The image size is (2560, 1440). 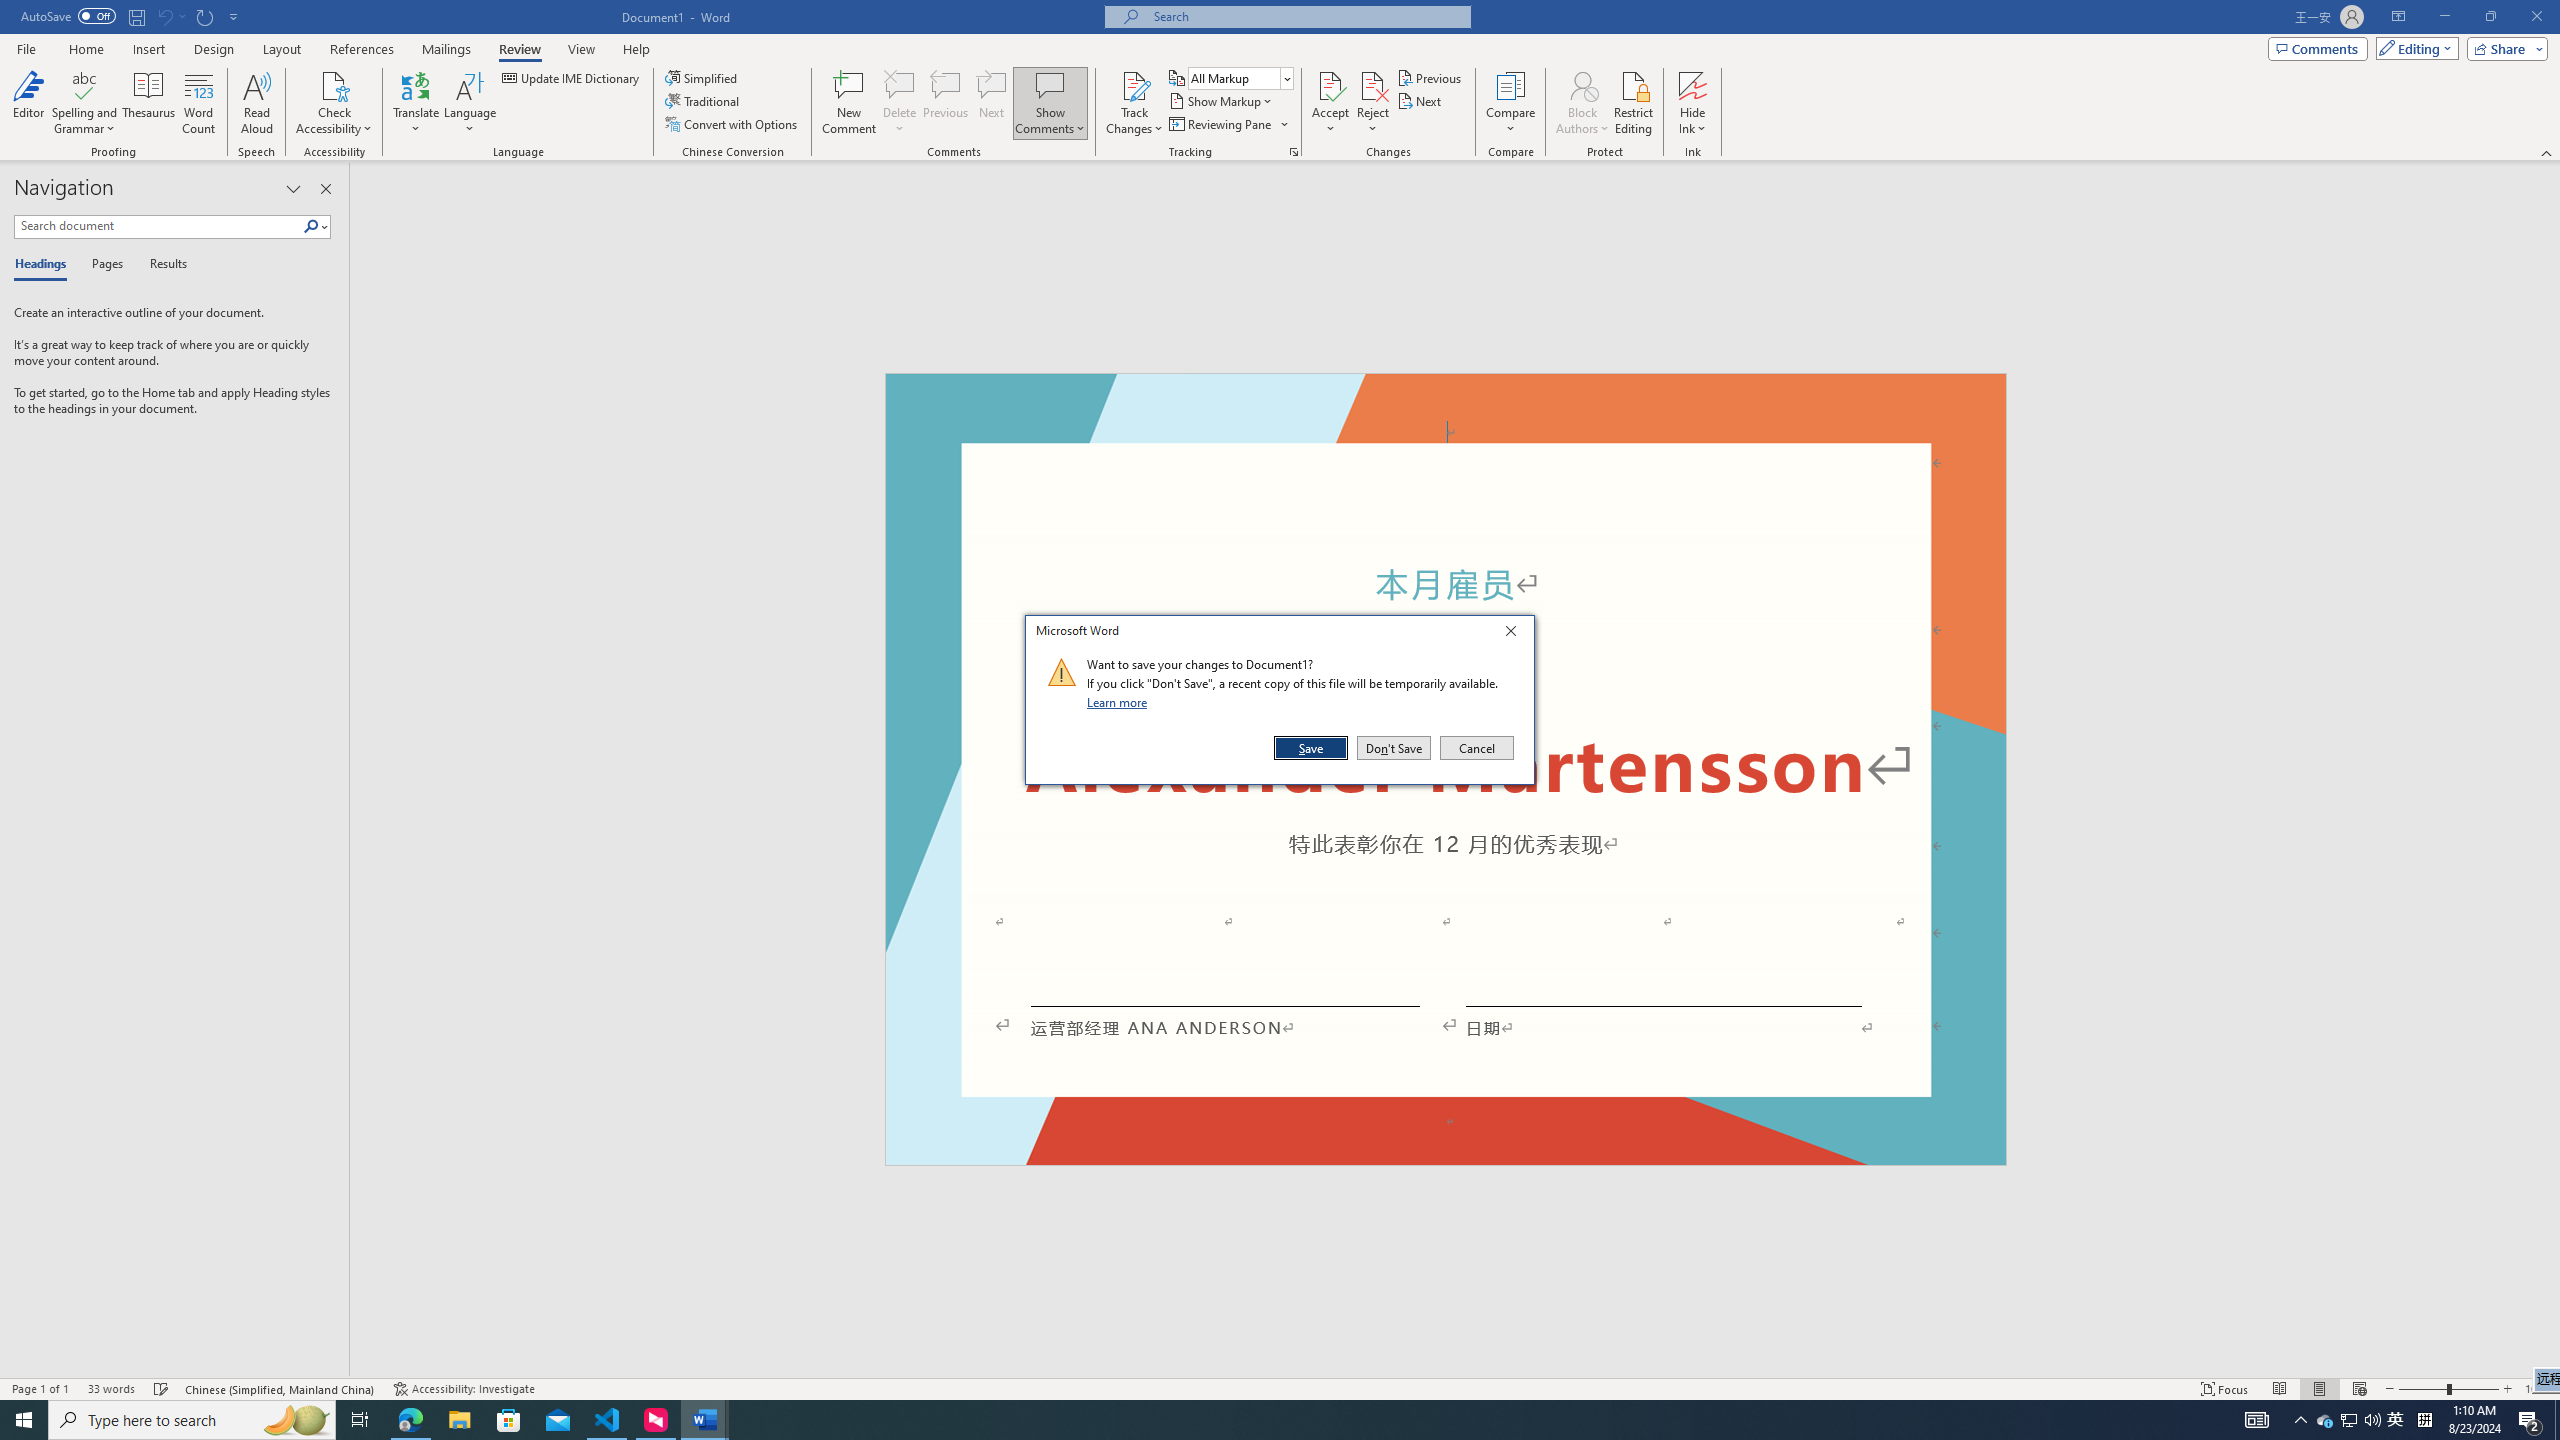 What do you see at coordinates (150, 103) in the screenshot?
I see `Thesaurus...` at bounding box center [150, 103].